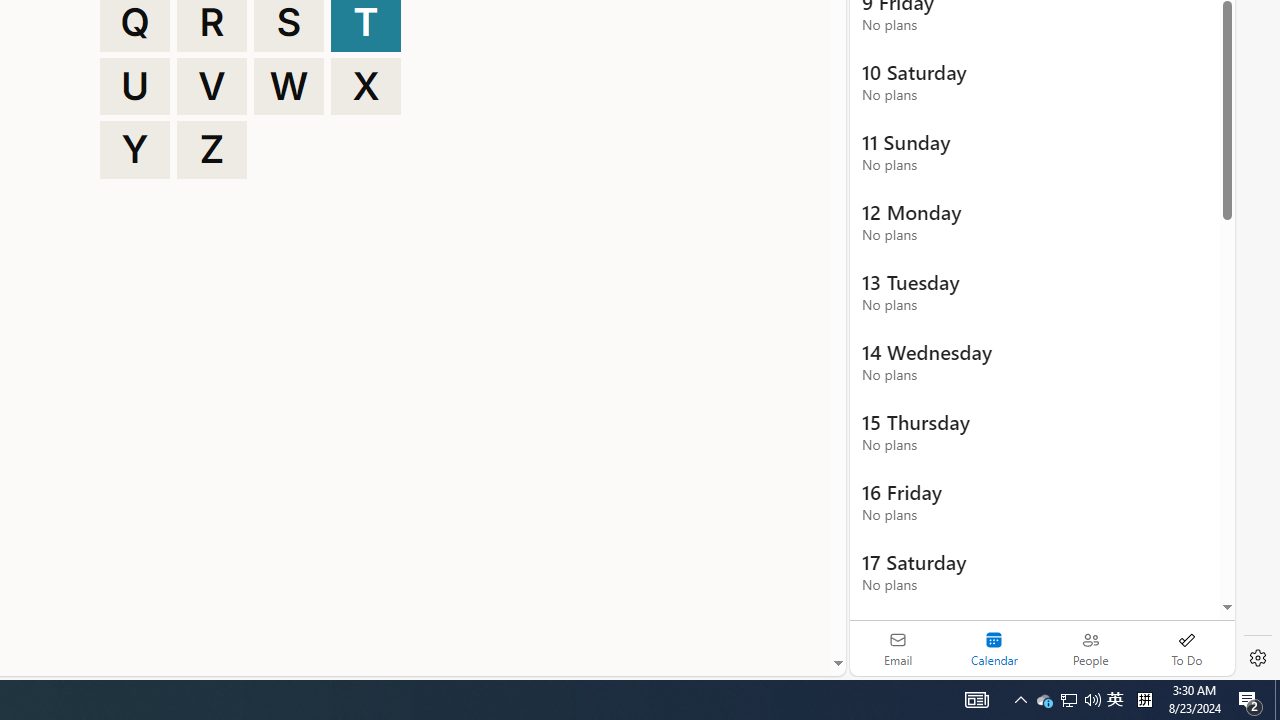  What do you see at coordinates (134, 86) in the screenshot?
I see `U` at bounding box center [134, 86].